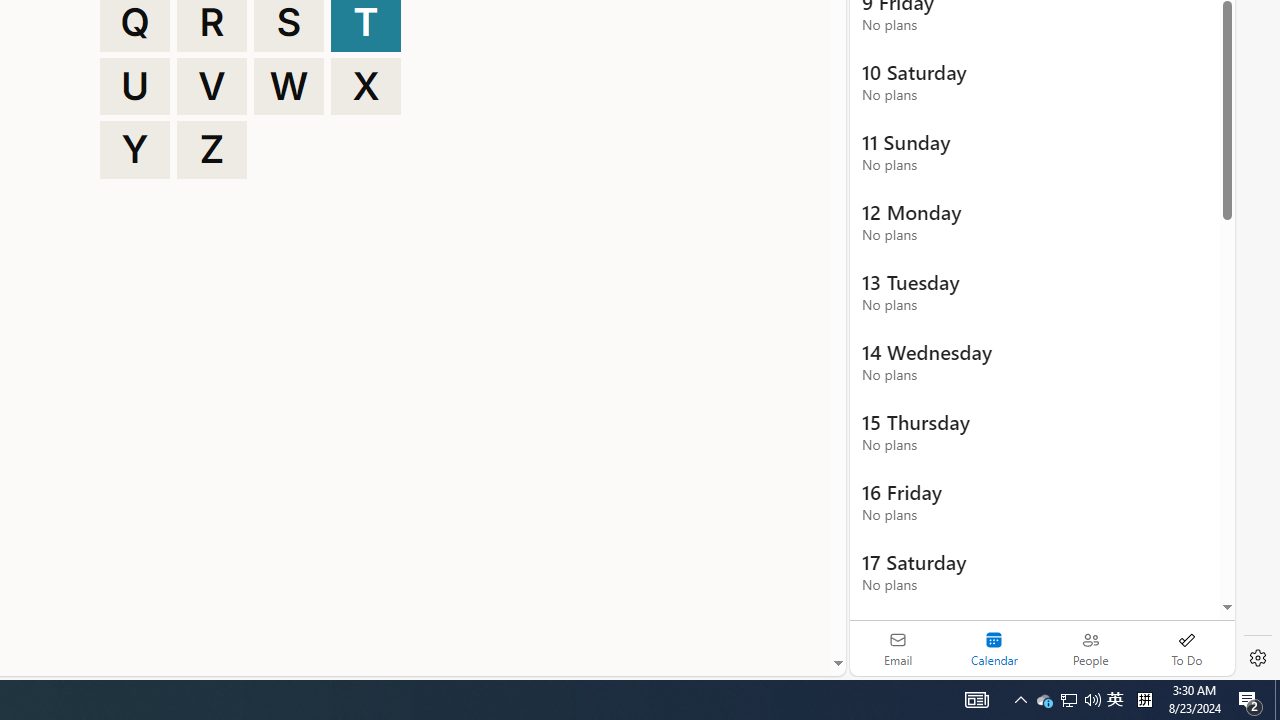  What do you see at coordinates (134, 86) in the screenshot?
I see `U` at bounding box center [134, 86].